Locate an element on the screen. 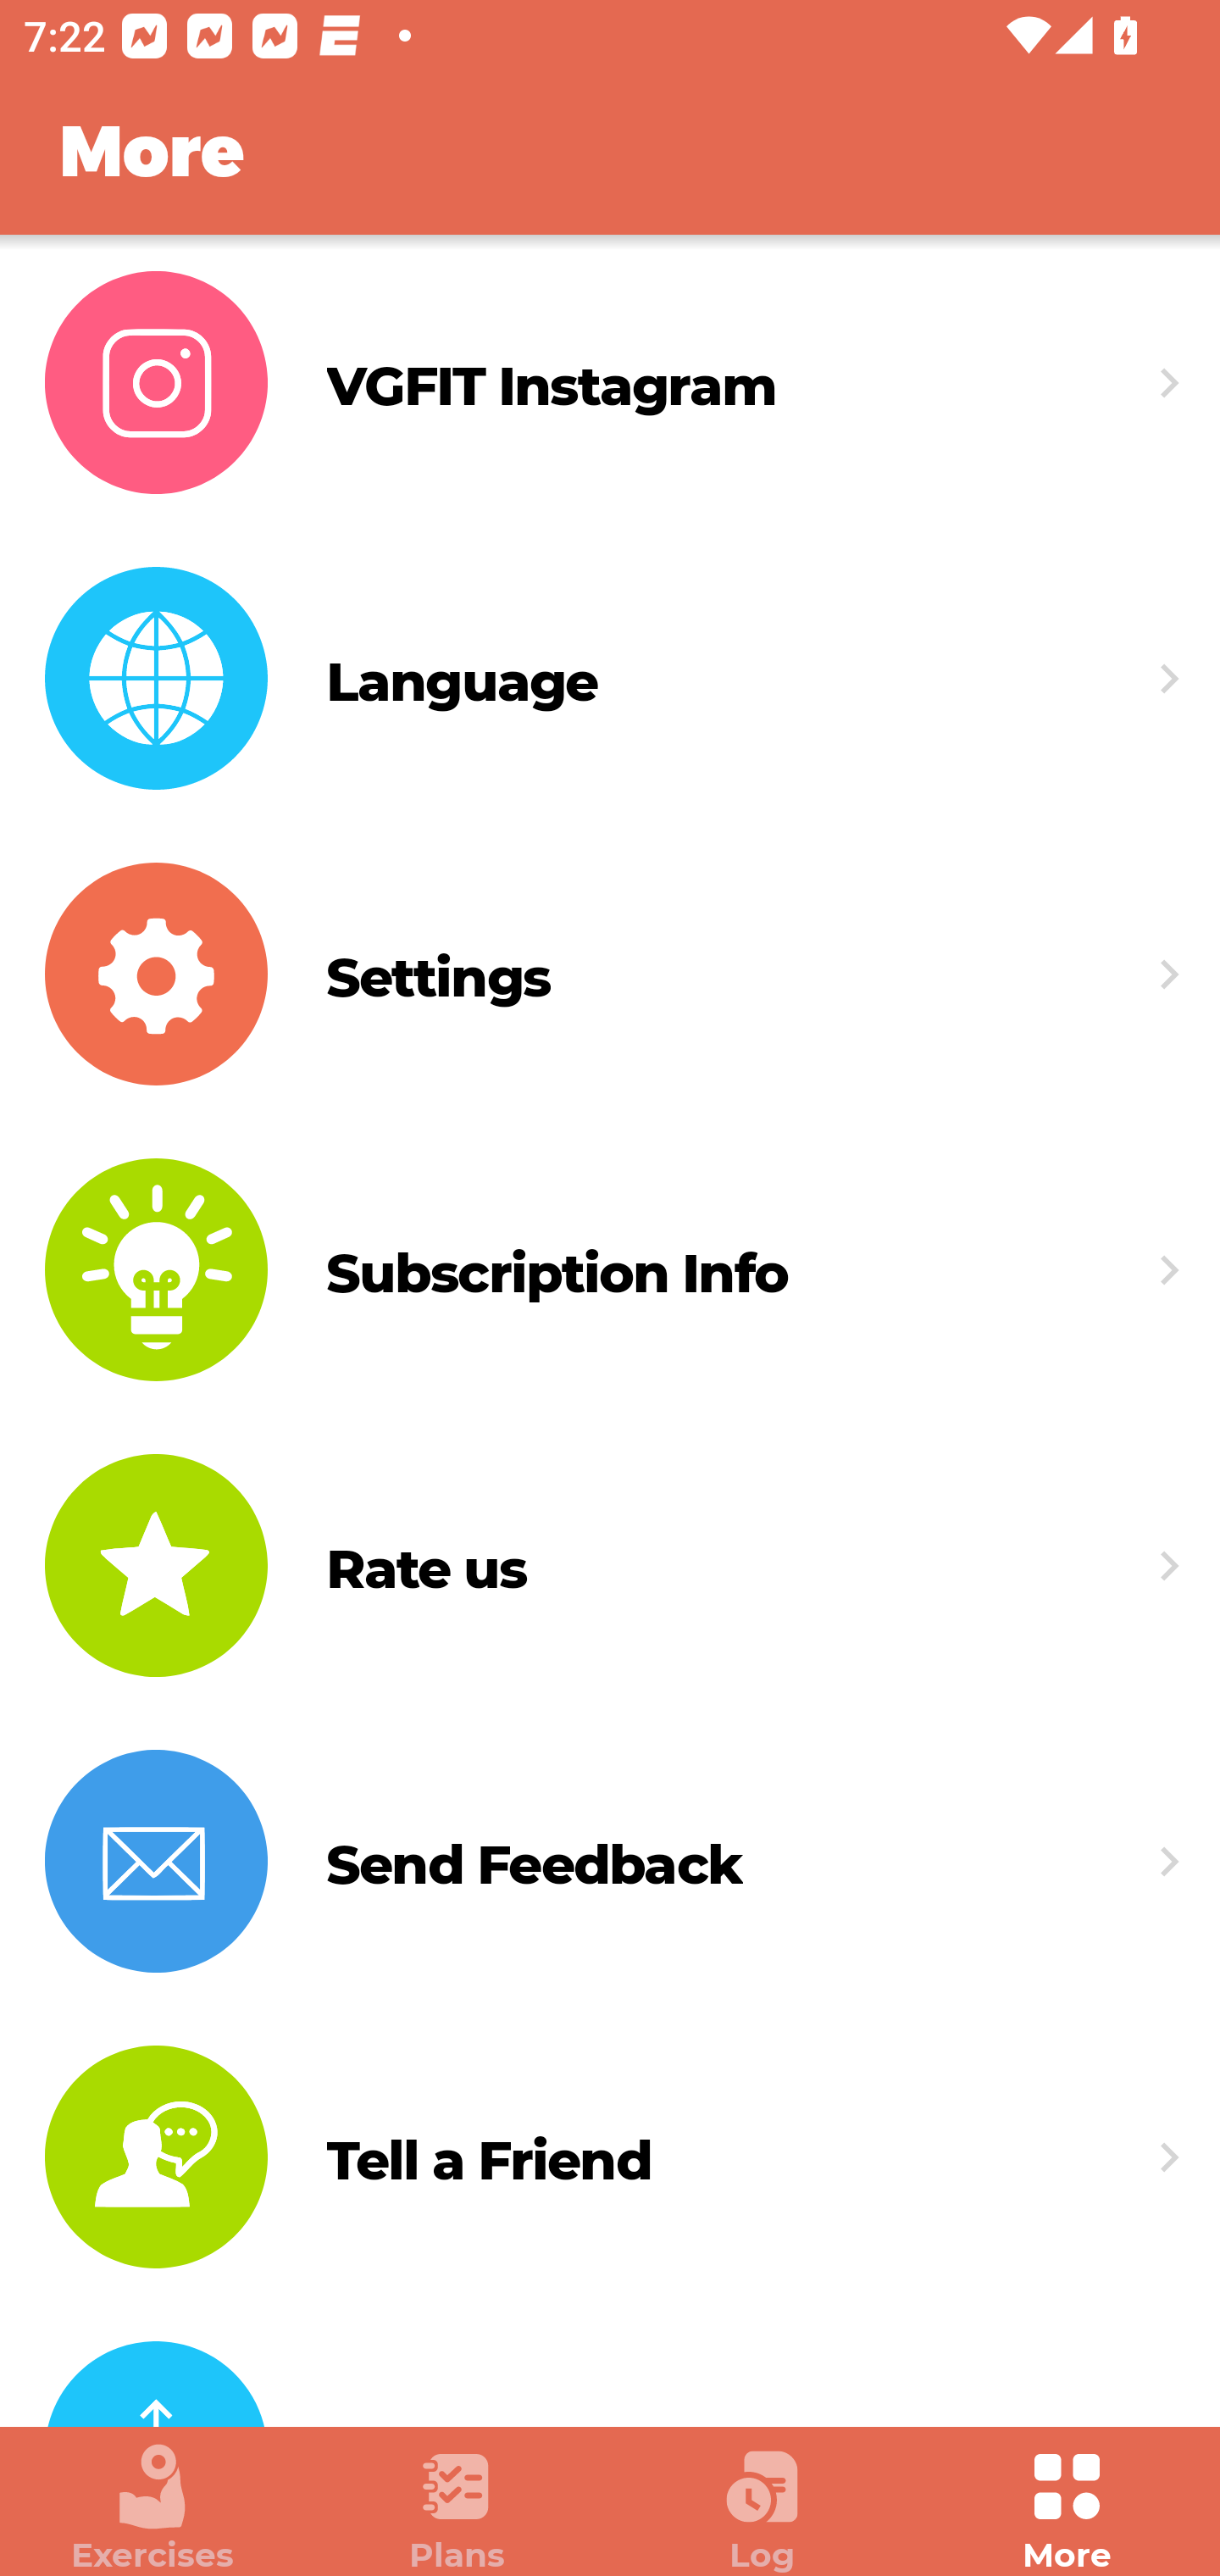 This screenshot has width=1220, height=2576. Plans is located at coordinates (457, 2508).